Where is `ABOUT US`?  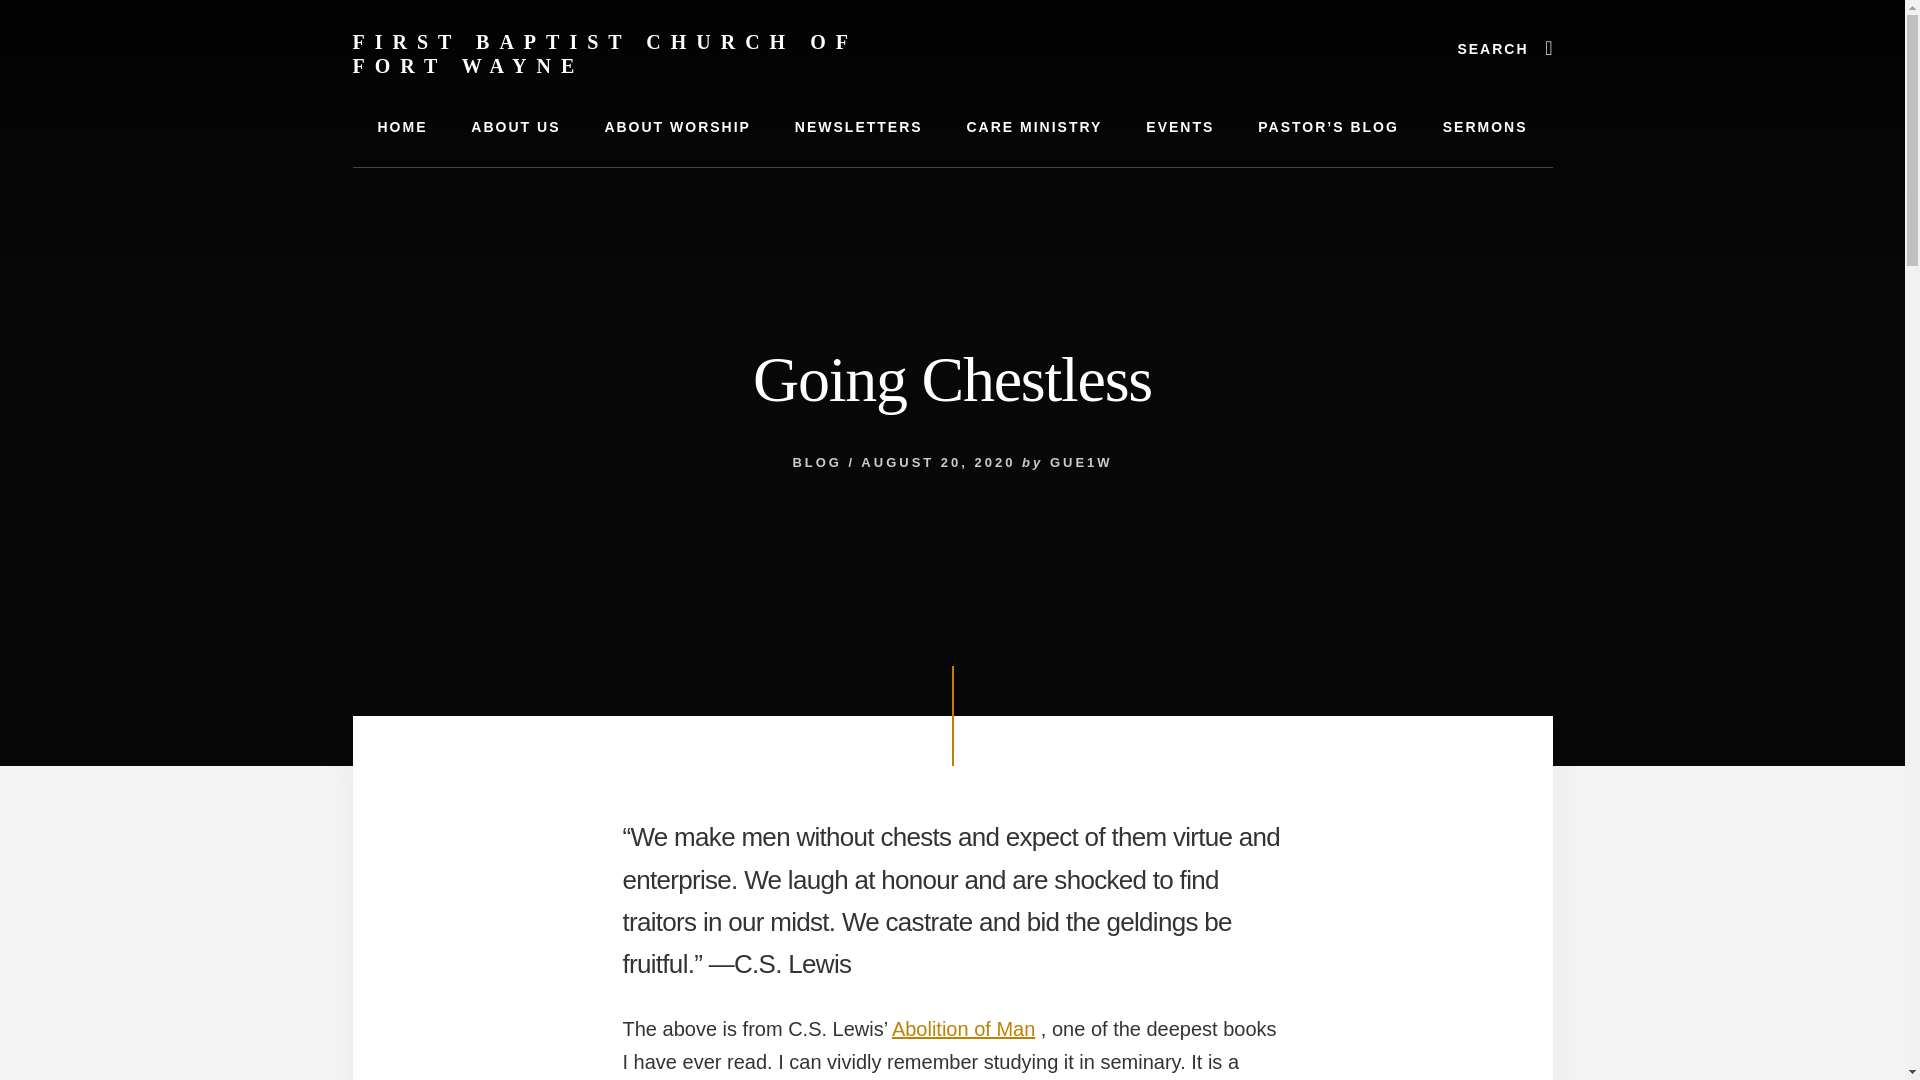
ABOUT US is located at coordinates (515, 127).